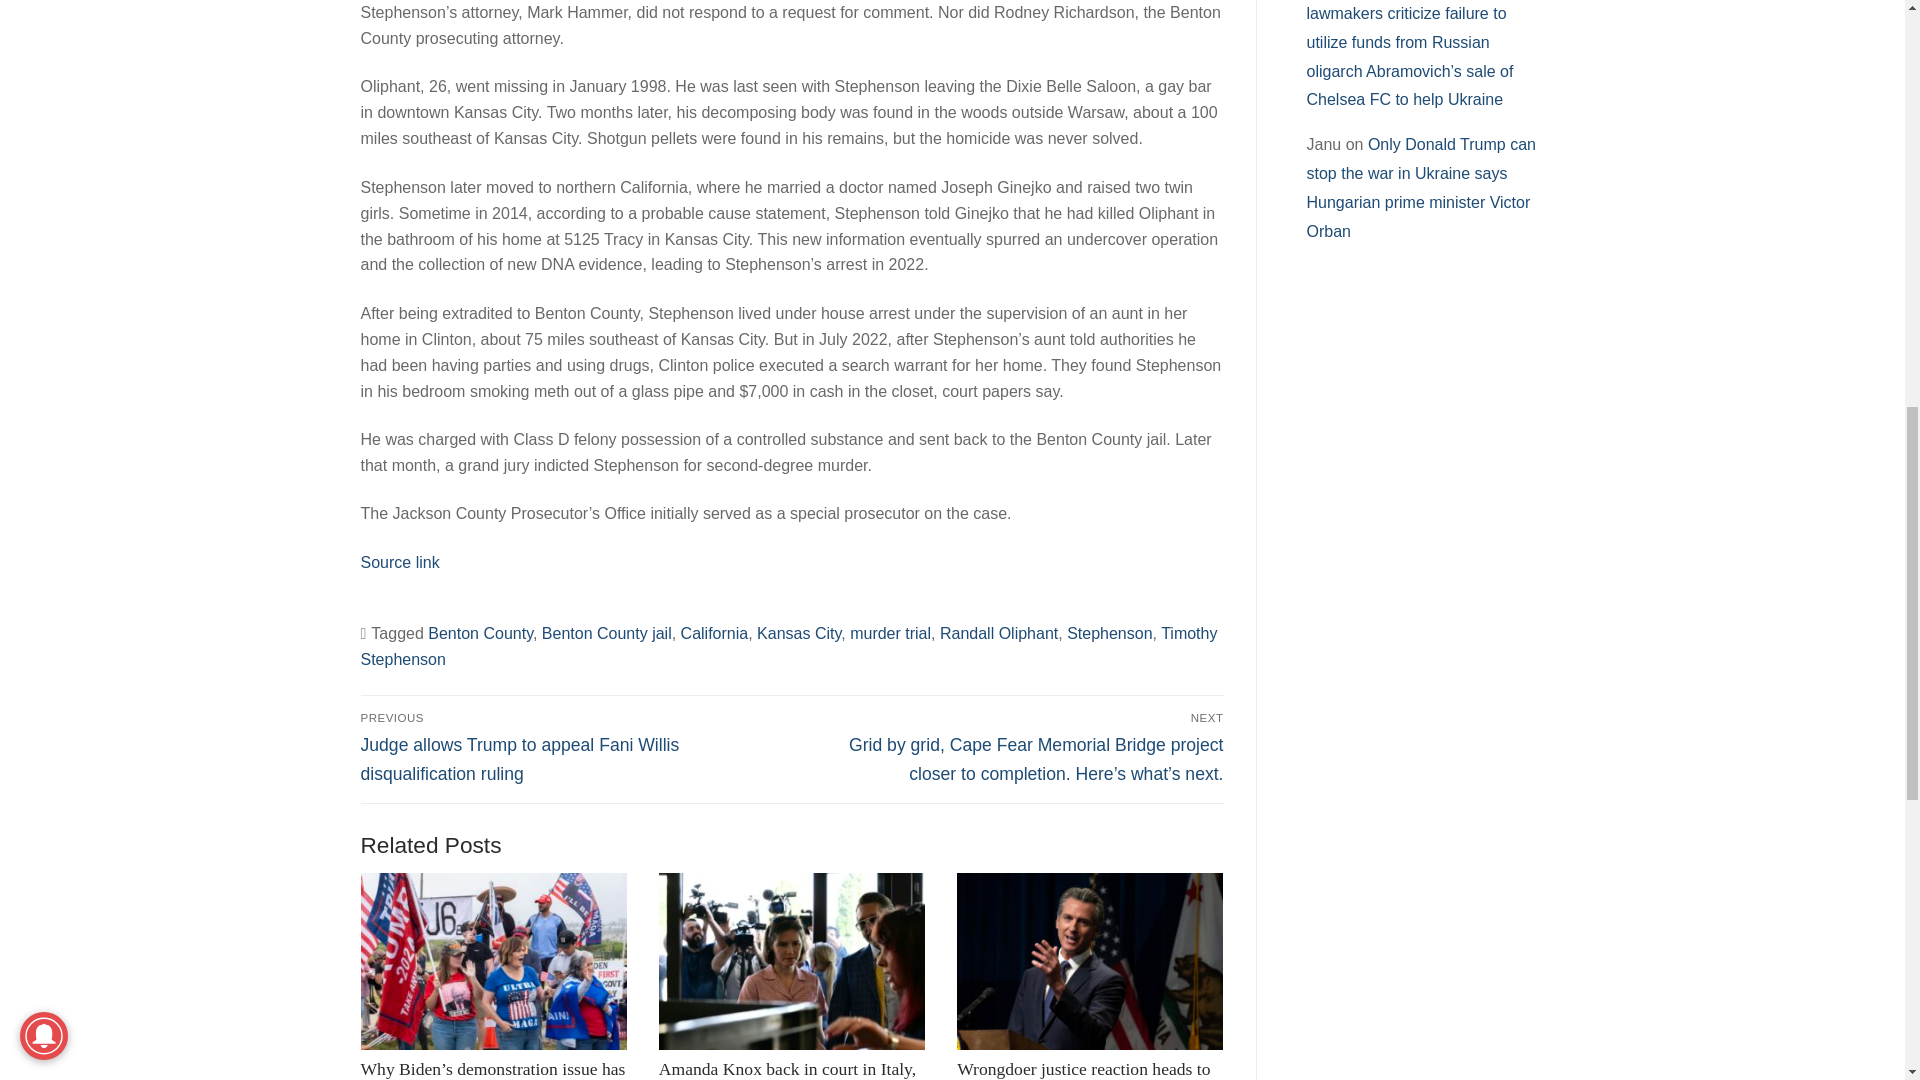  Describe the element at coordinates (998, 633) in the screenshot. I see `Randall Oliphant` at that location.